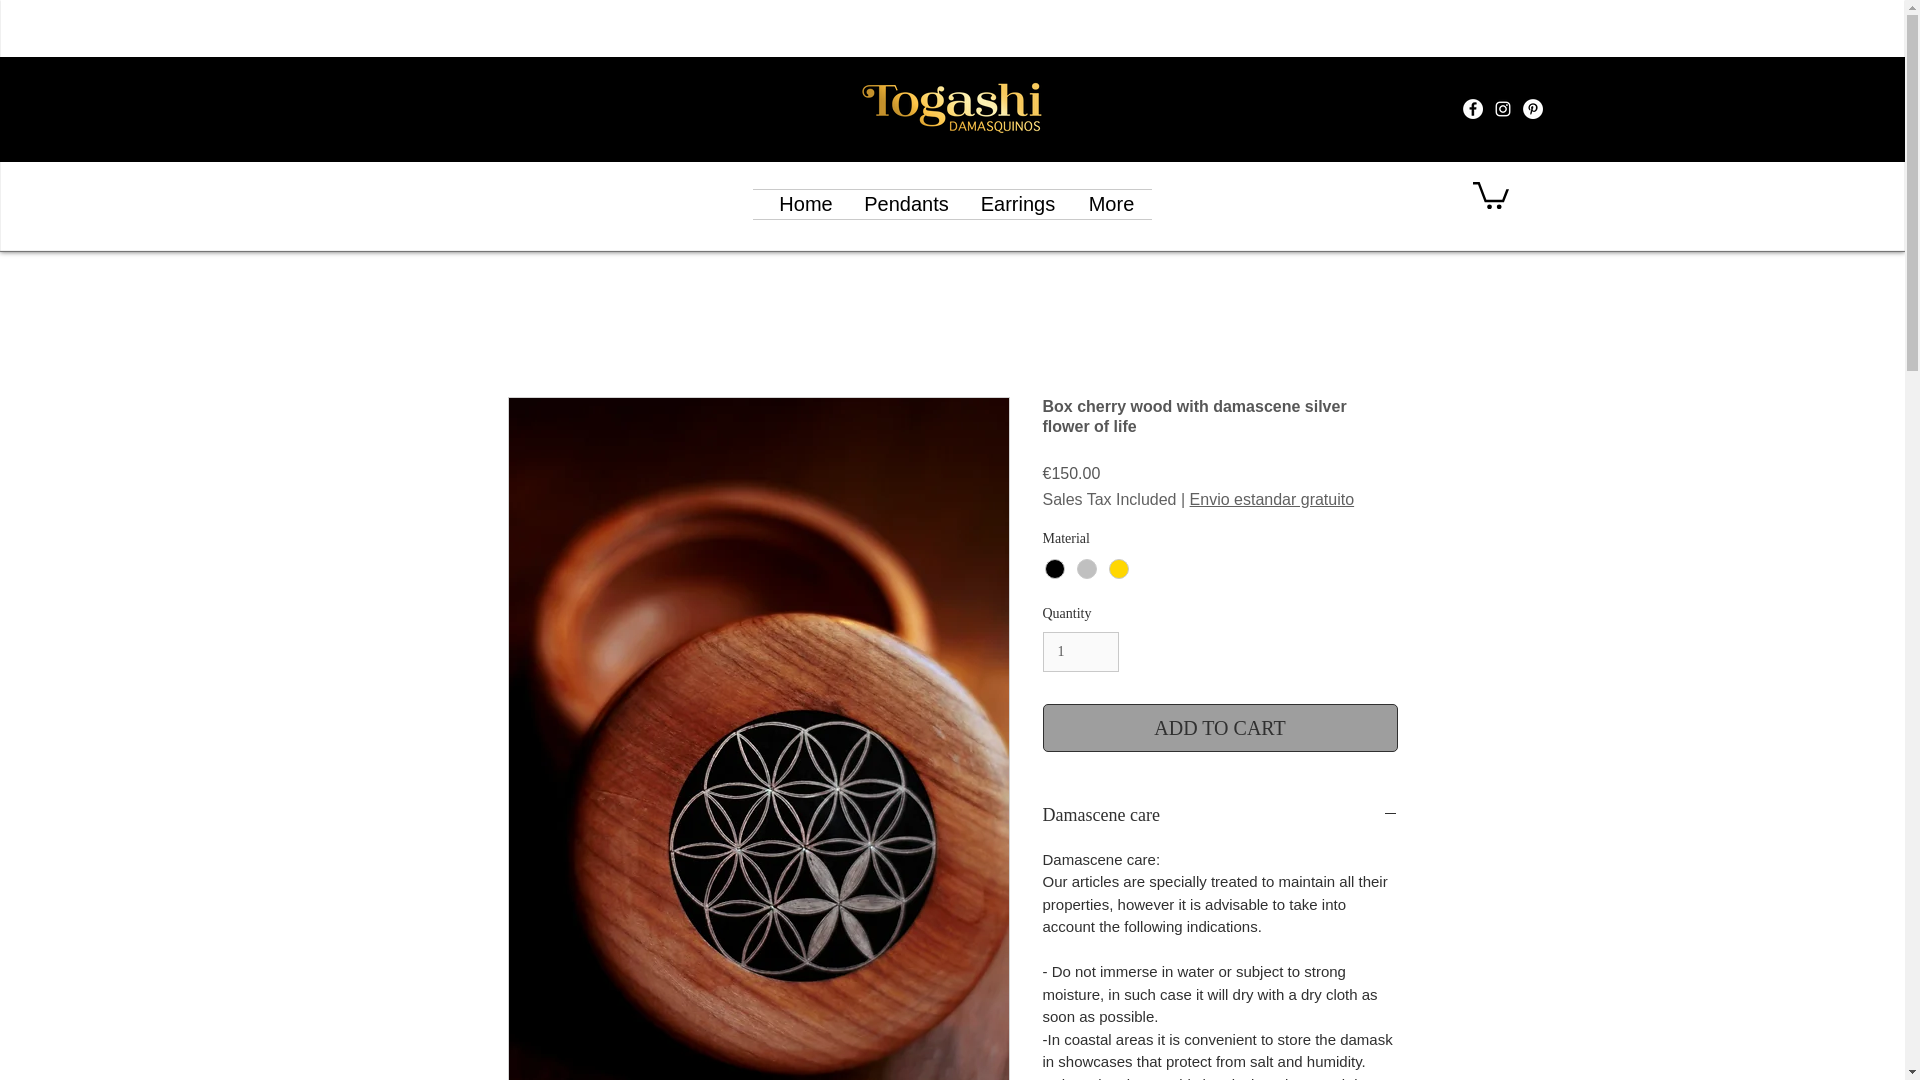 The image size is (1920, 1080). I want to click on Damascene care, so click(1220, 816).